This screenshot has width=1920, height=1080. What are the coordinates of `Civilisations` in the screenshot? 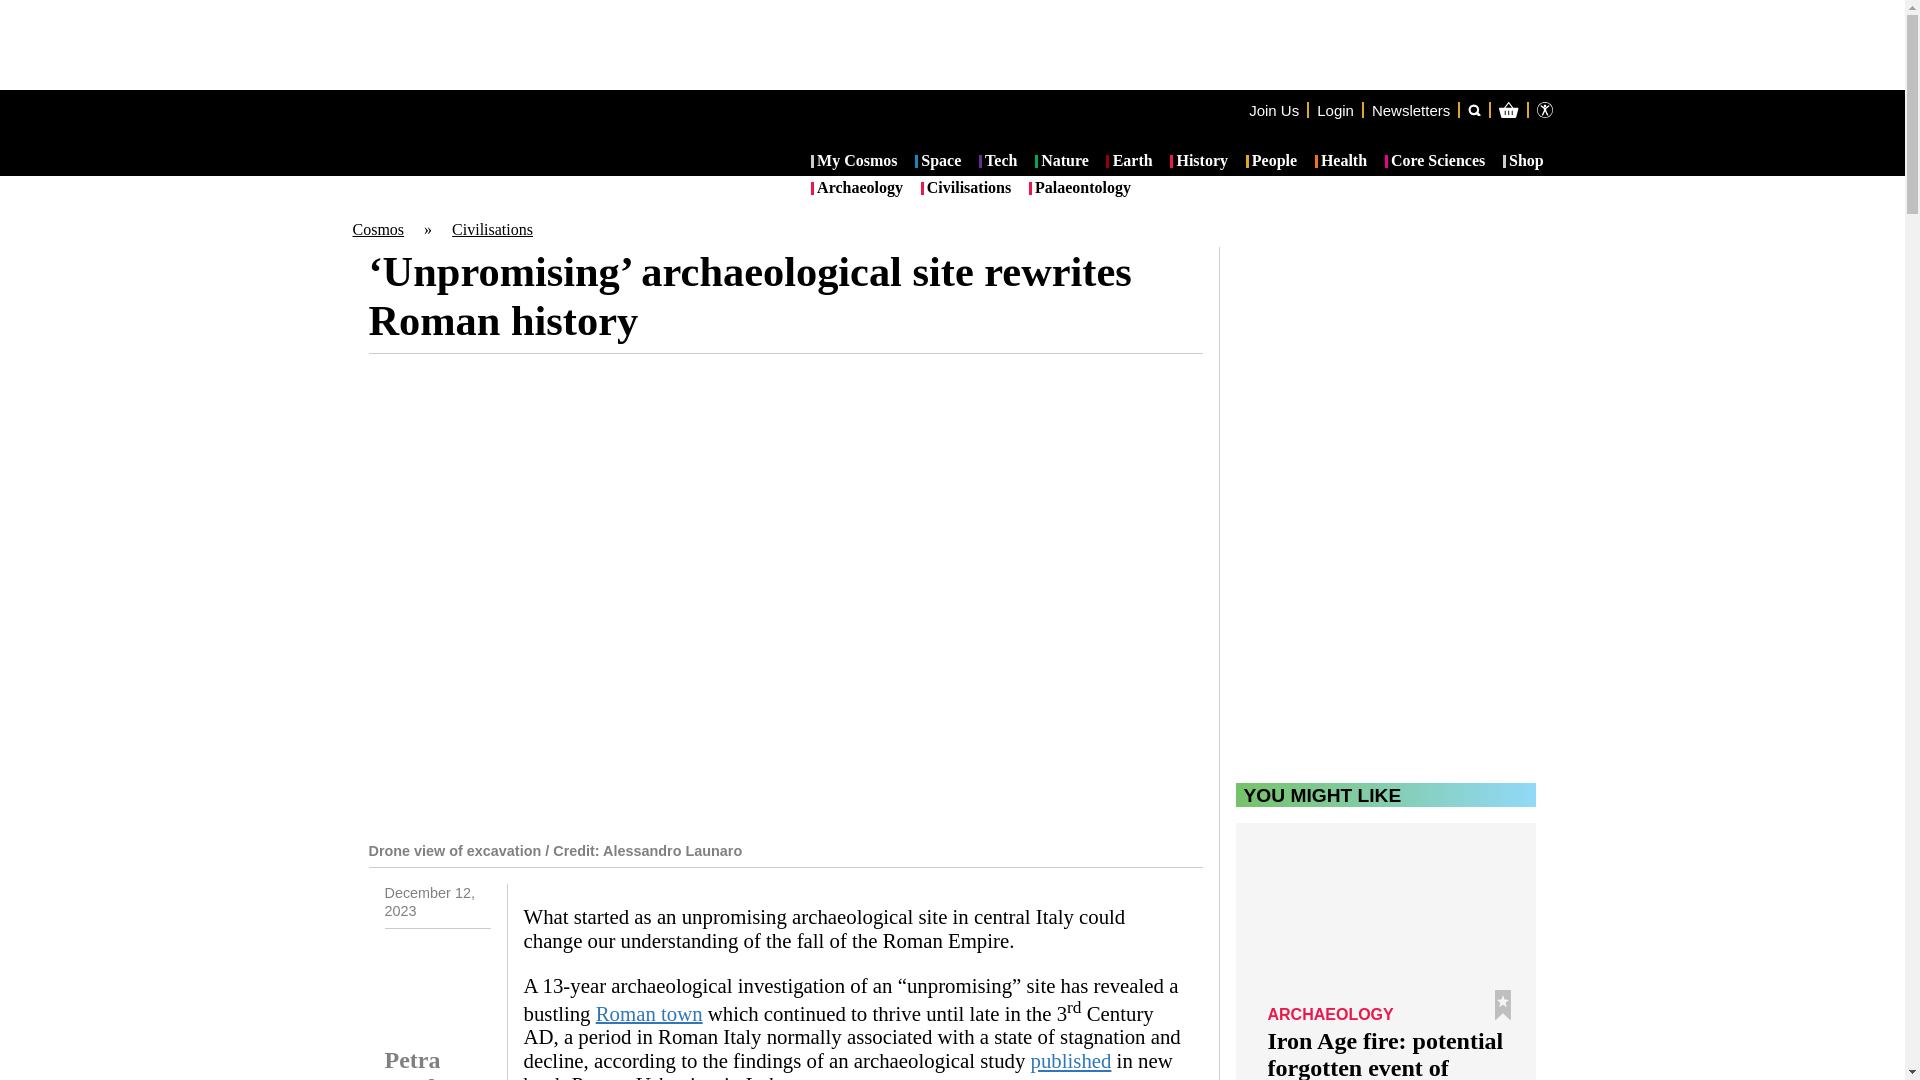 It's located at (492, 229).